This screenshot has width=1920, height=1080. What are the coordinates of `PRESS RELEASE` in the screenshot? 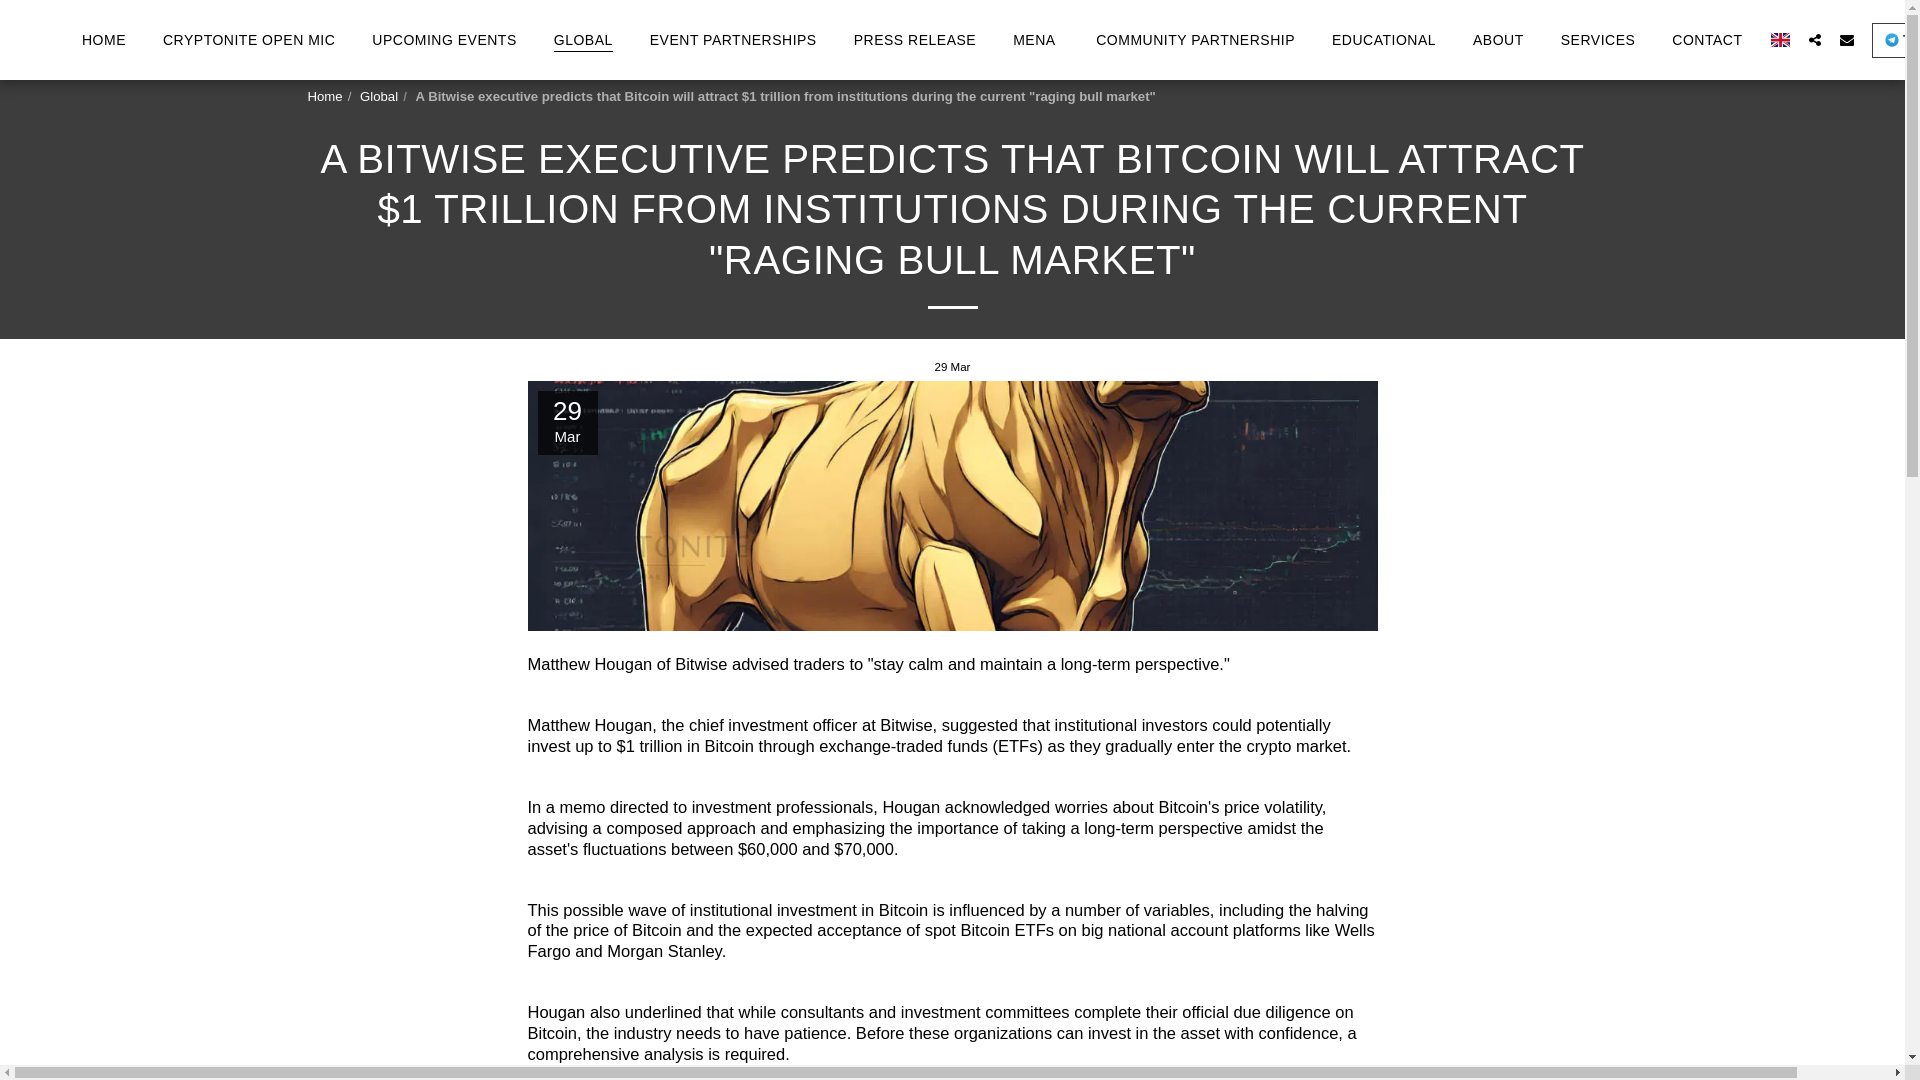 It's located at (914, 38).